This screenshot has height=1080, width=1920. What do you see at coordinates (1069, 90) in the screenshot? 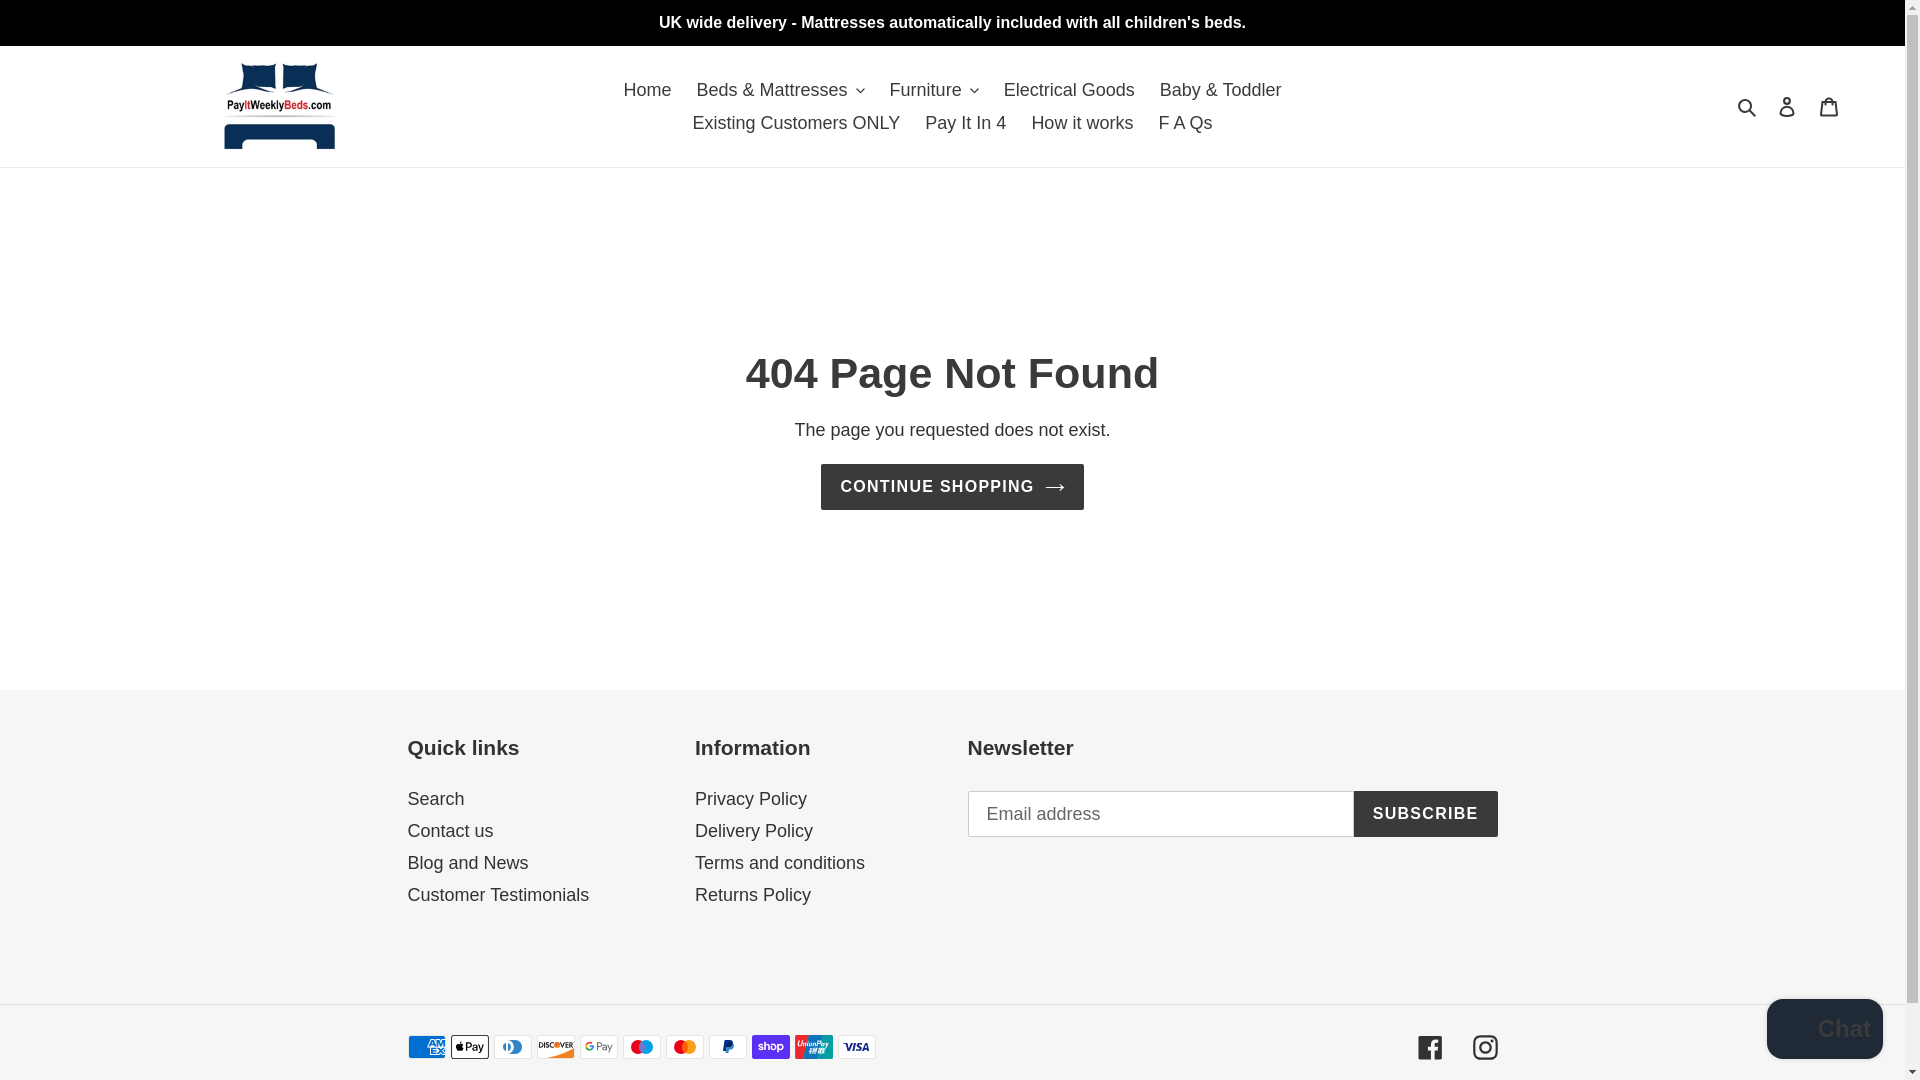
I see `Electrical Goods` at bounding box center [1069, 90].